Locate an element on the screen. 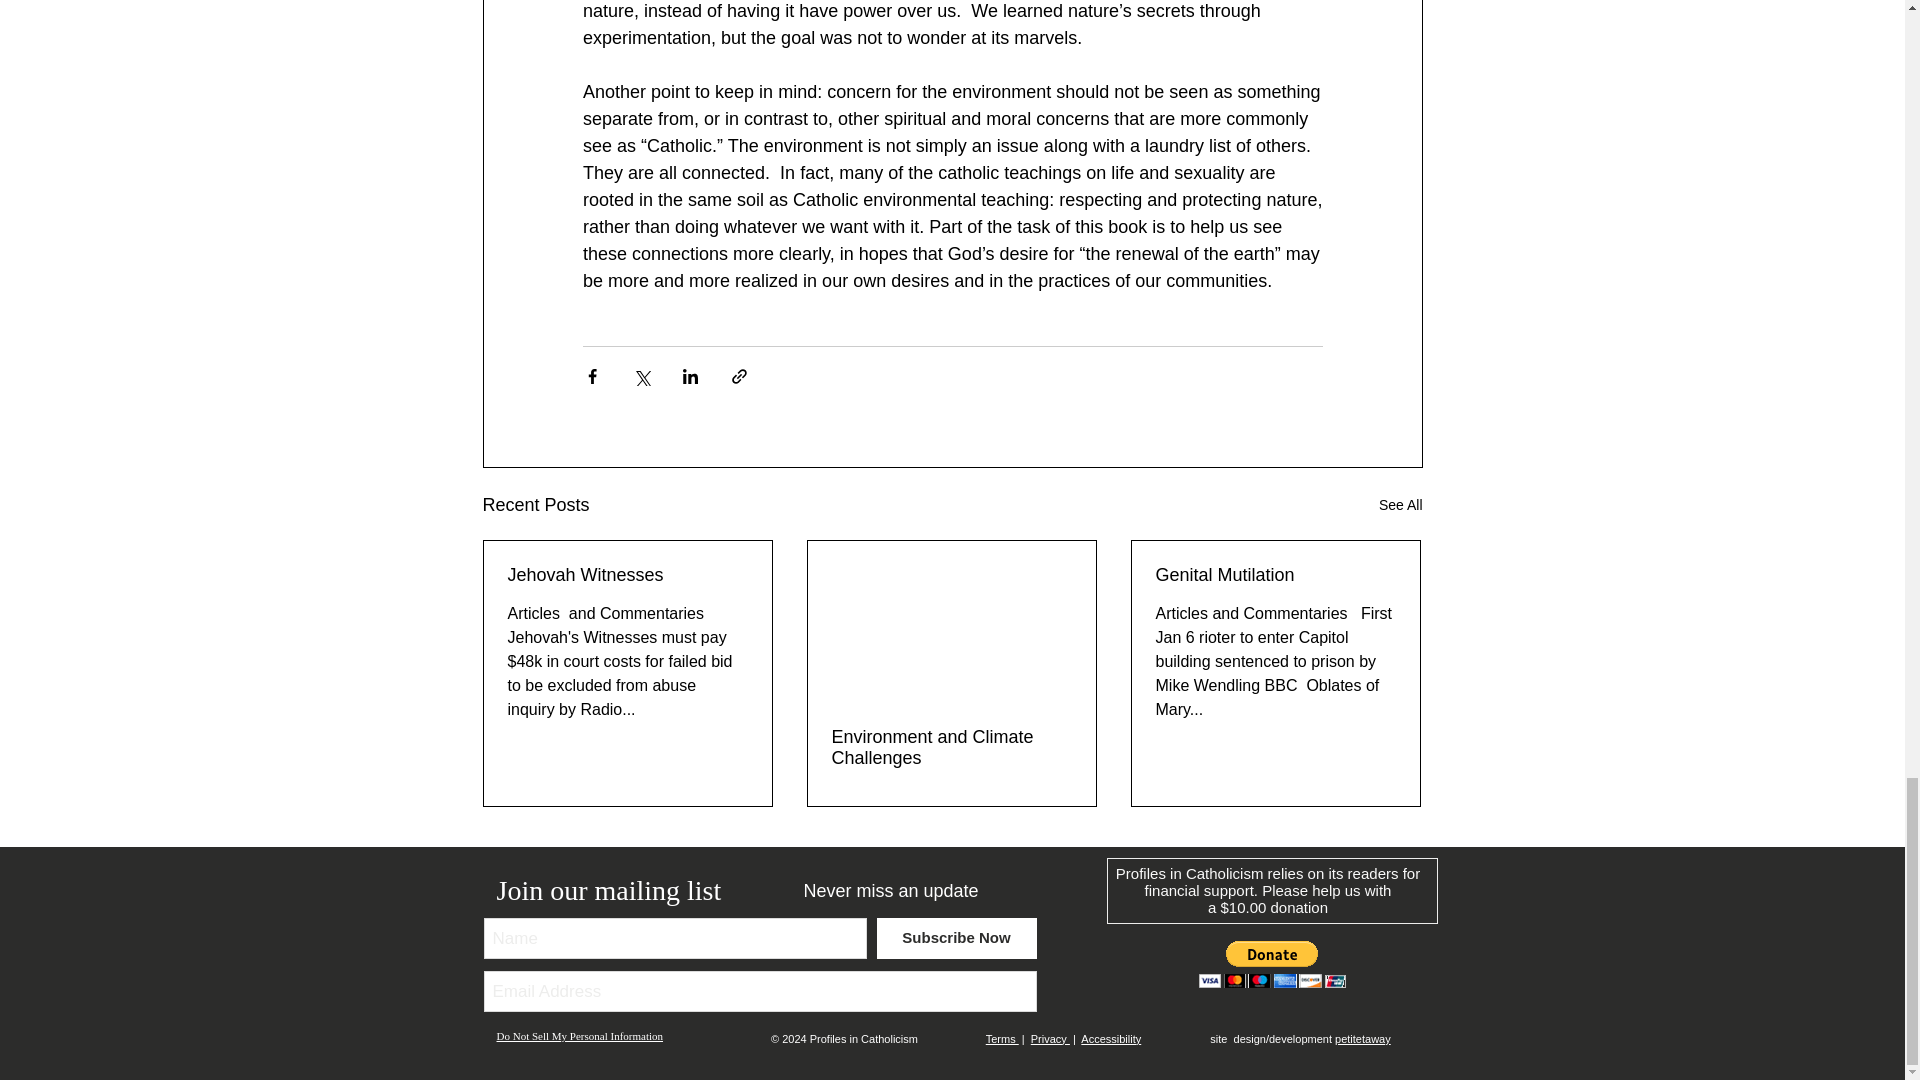  Environment and Climate Challenges is located at coordinates (951, 747).